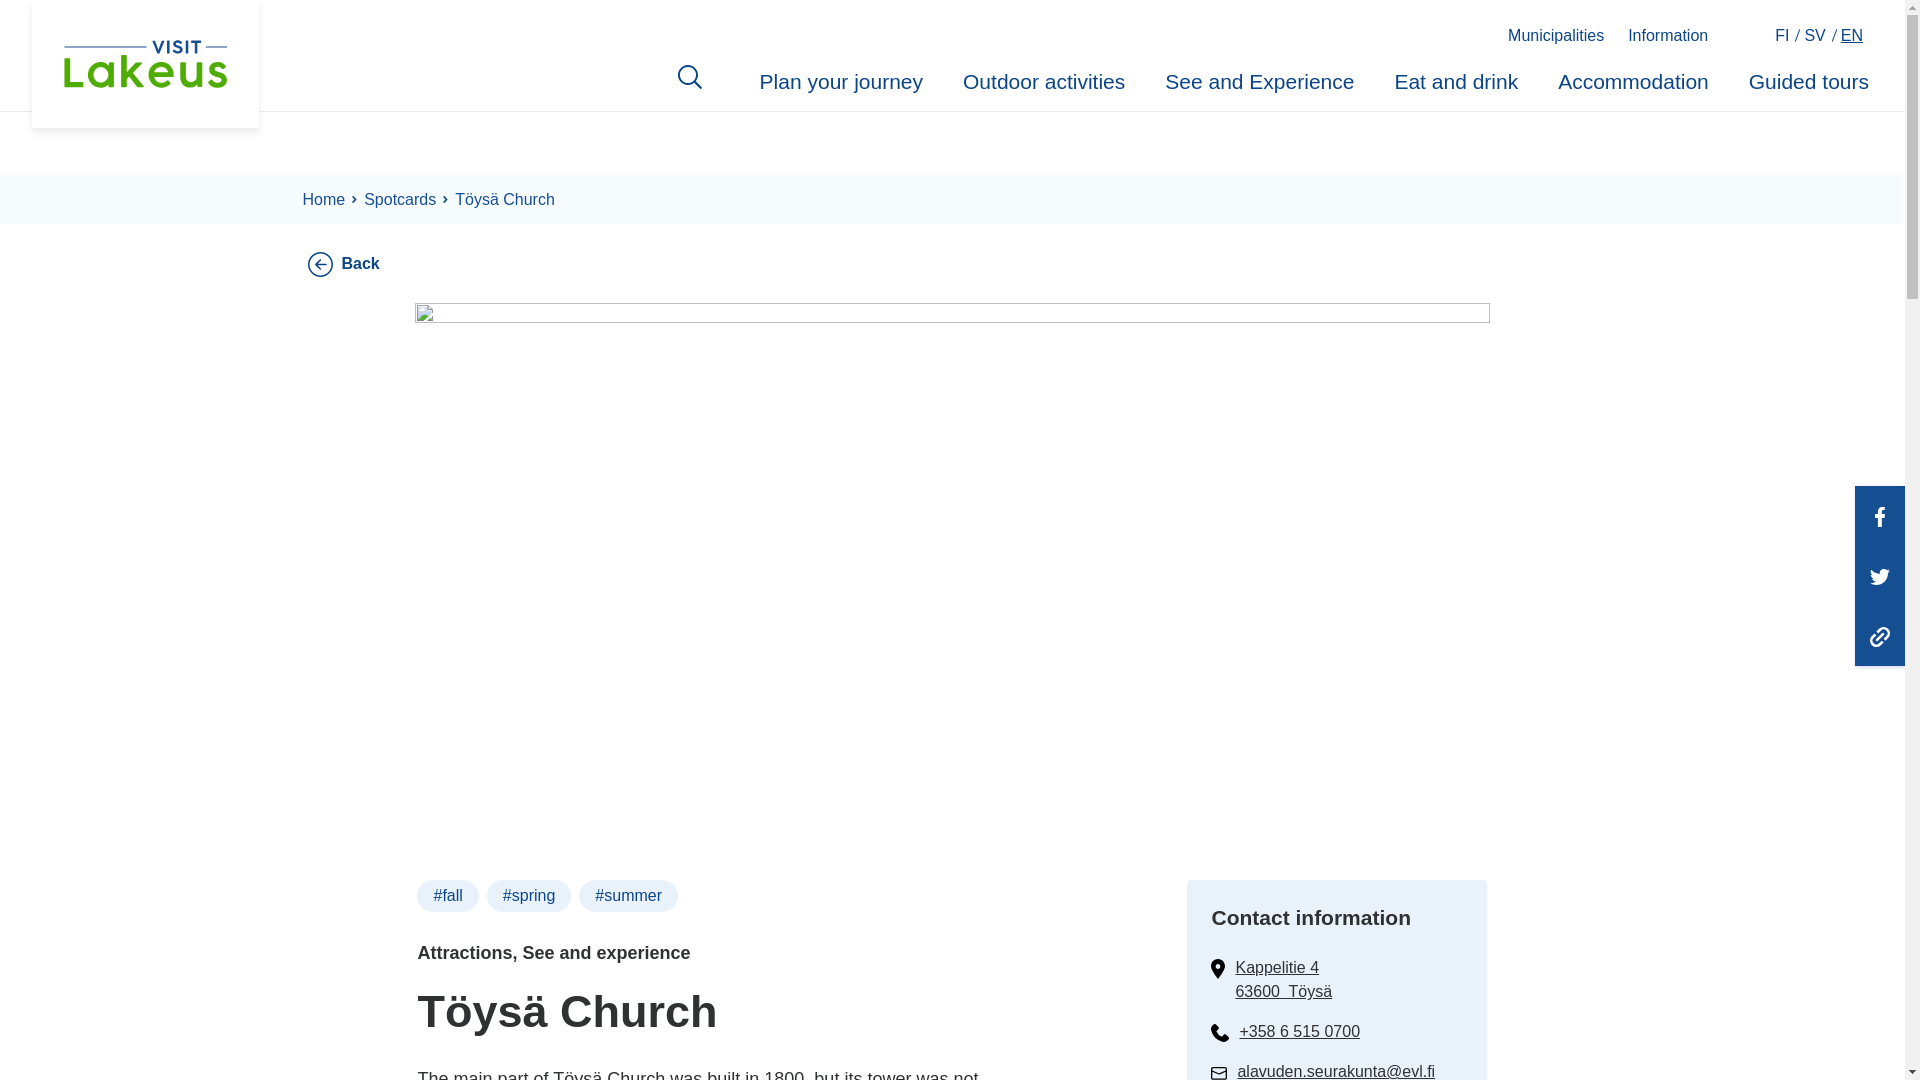 Image resolution: width=1920 pixels, height=1080 pixels. Describe the element at coordinates (400, 200) in the screenshot. I see `Spotcards` at that location.